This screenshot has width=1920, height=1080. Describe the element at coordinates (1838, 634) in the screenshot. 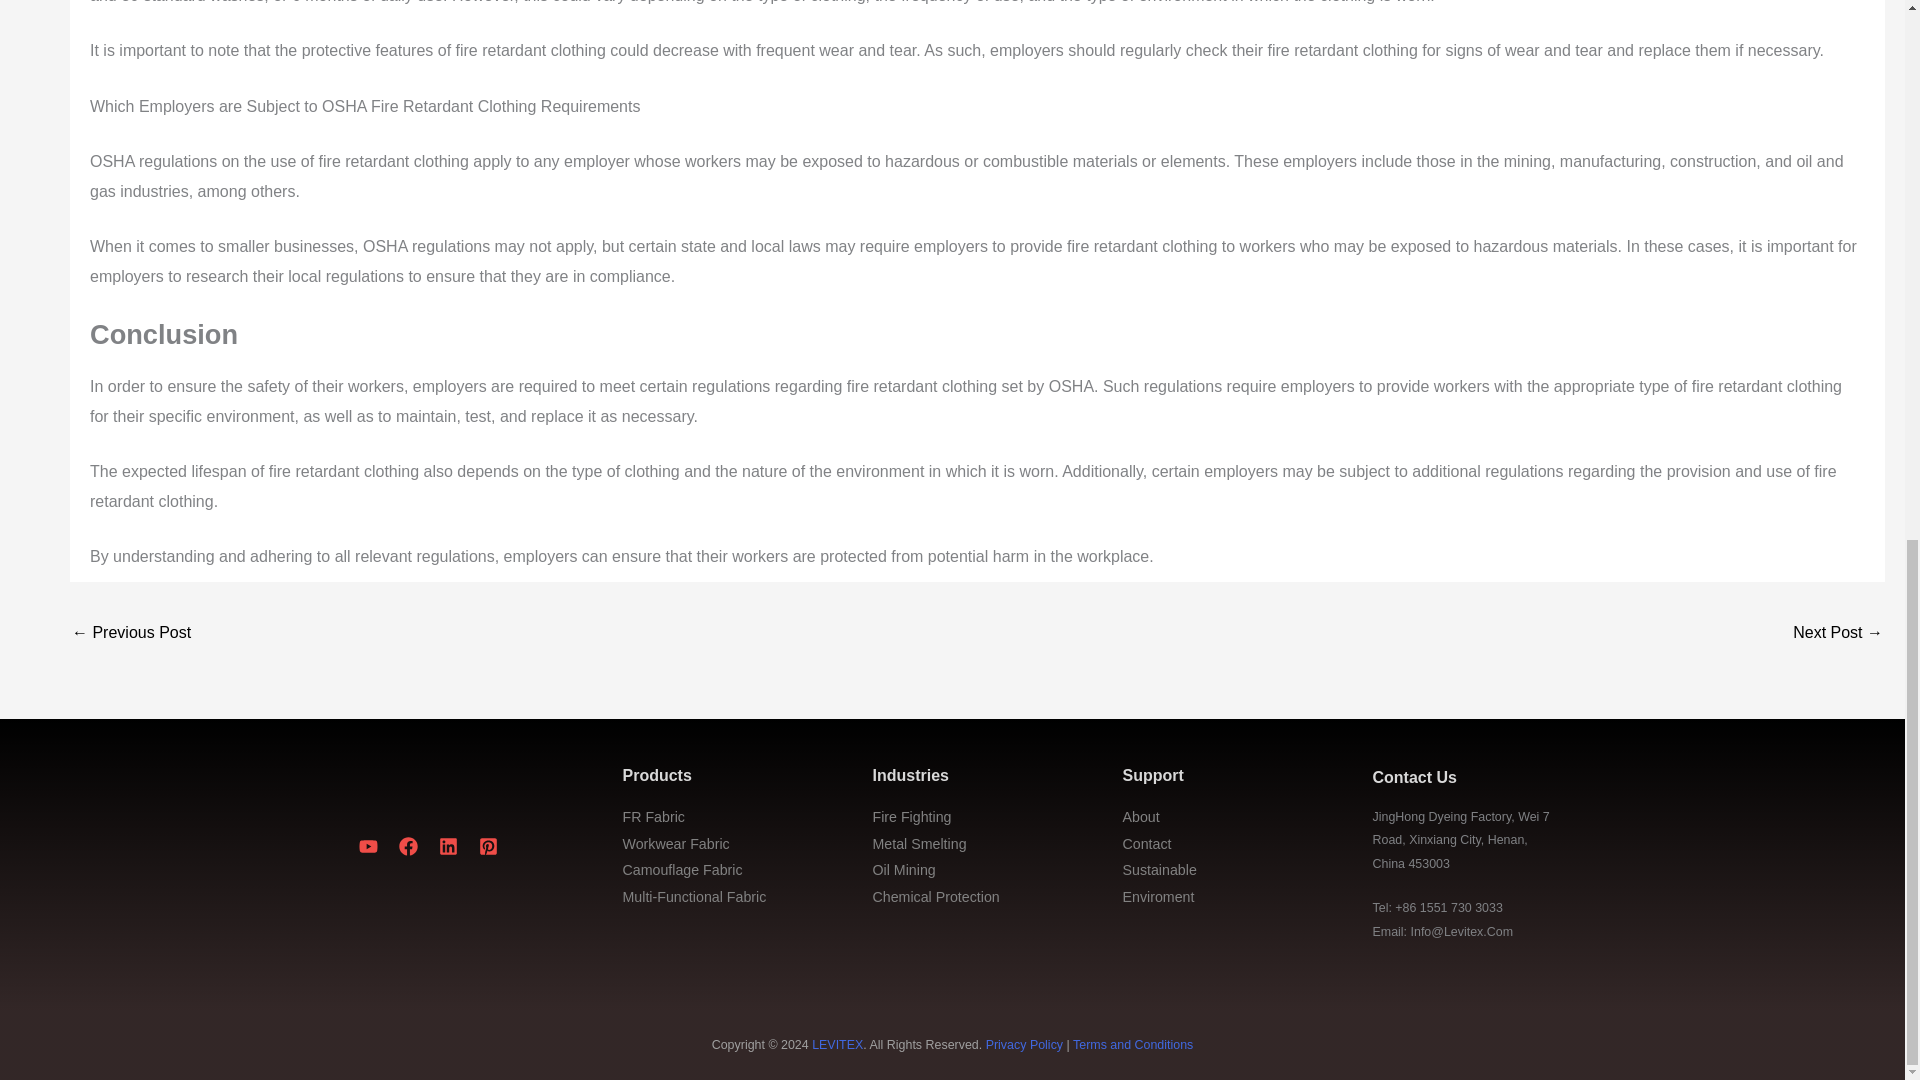

I see `When to Replace Your Arc Flash Suit: An In-Depth Guide?` at that location.